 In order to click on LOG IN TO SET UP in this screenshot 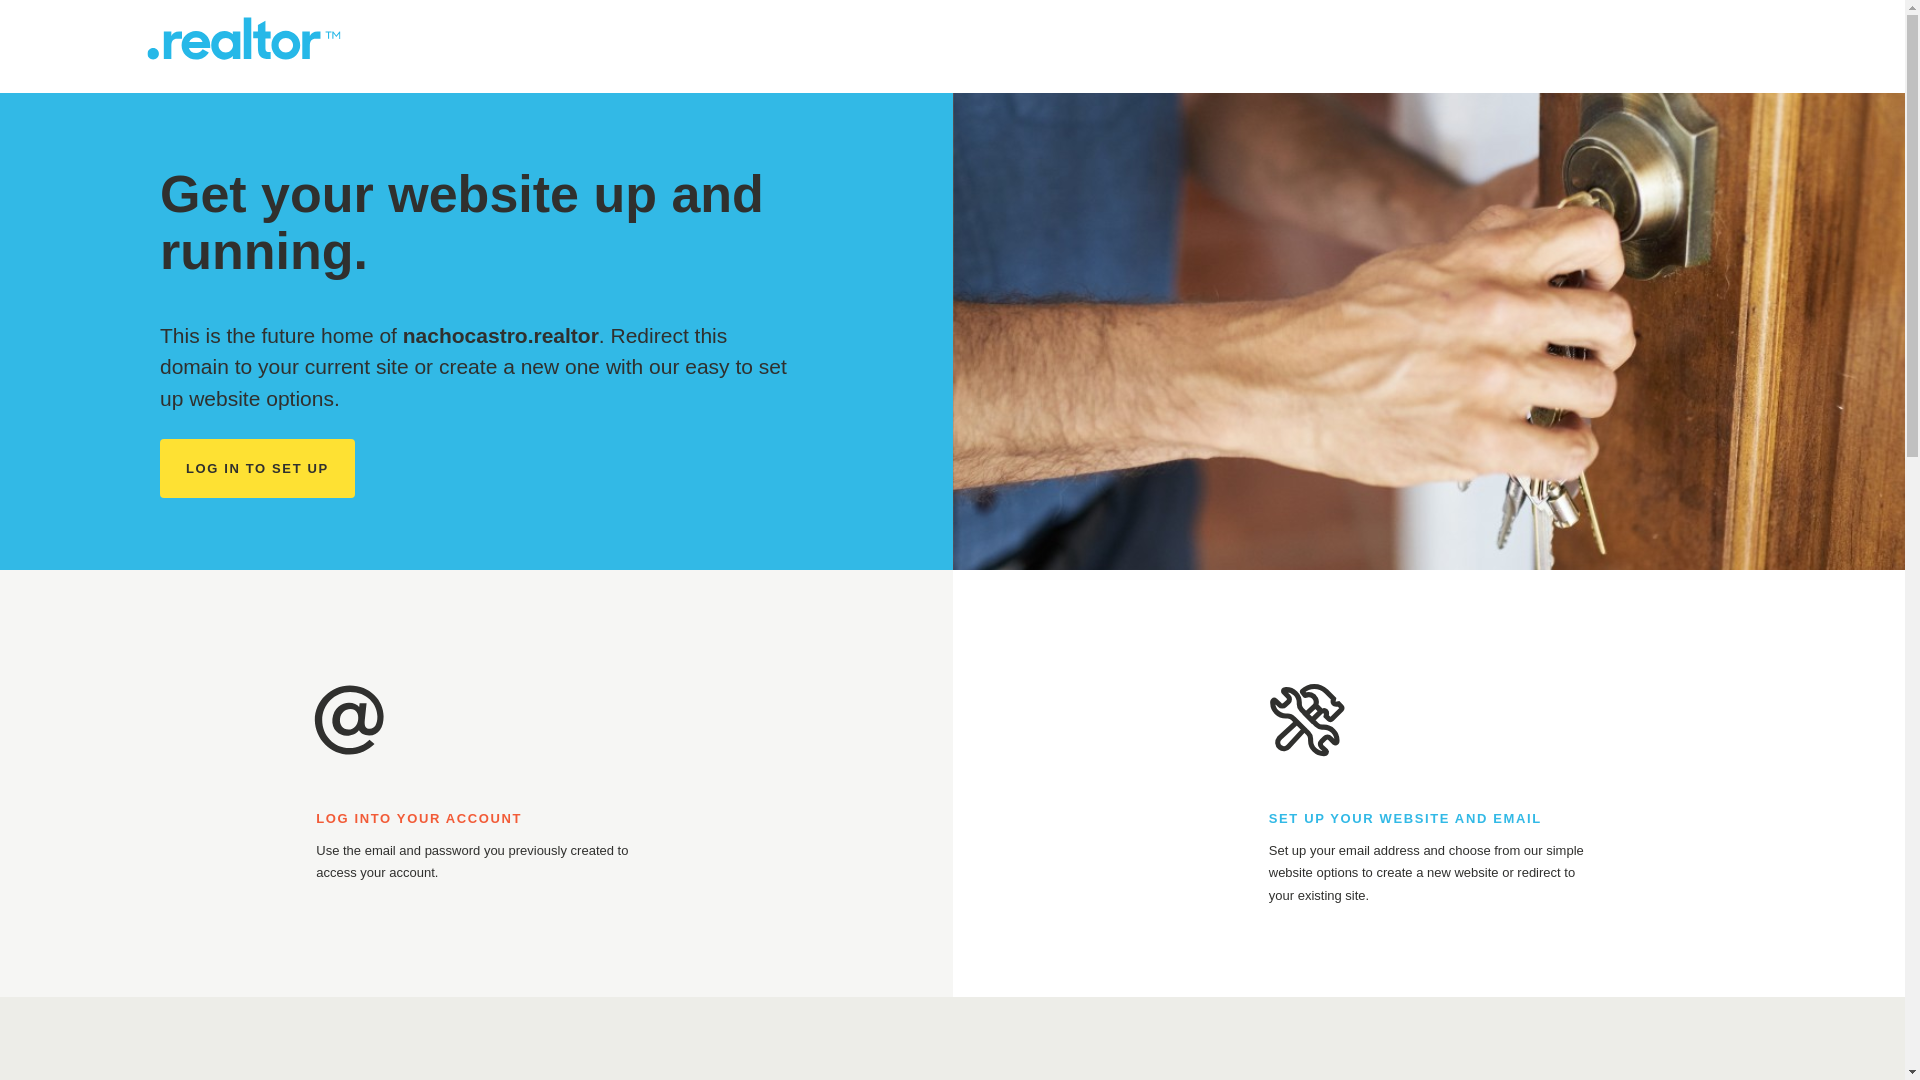, I will do `click(257, 468)`.